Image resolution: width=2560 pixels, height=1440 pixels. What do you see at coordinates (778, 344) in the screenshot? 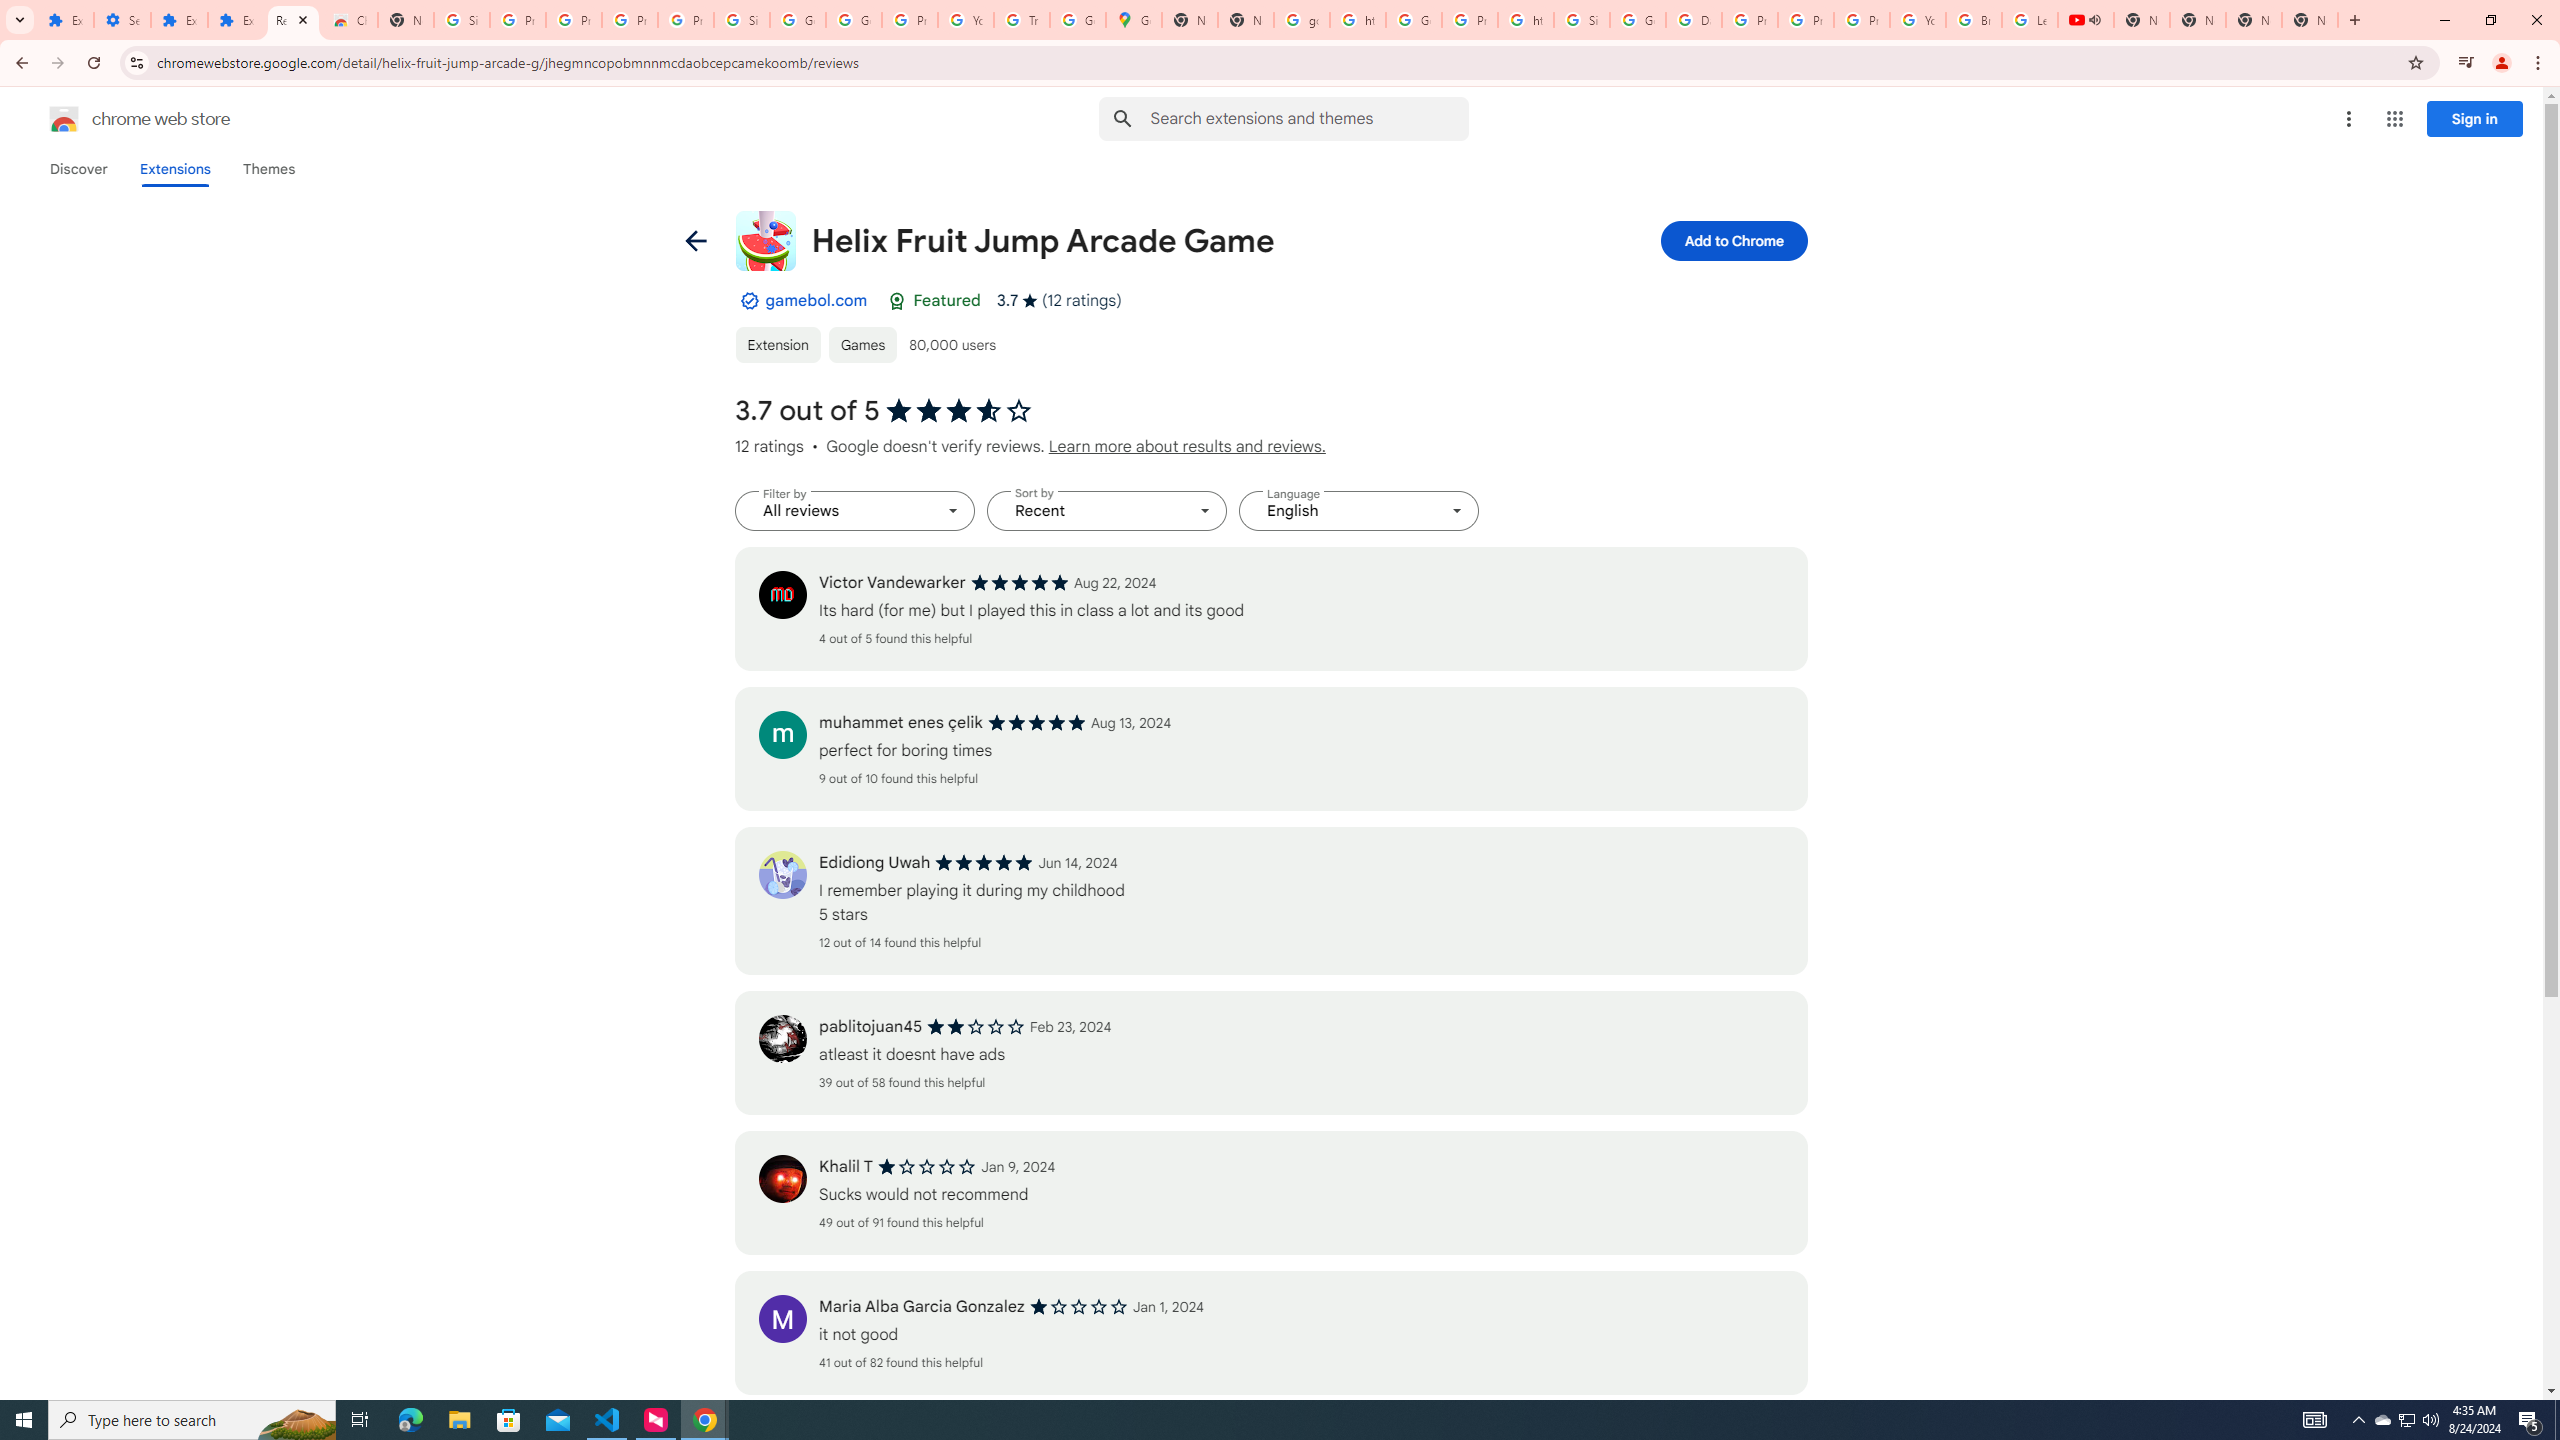
I see `Extension` at bounding box center [778, 344].